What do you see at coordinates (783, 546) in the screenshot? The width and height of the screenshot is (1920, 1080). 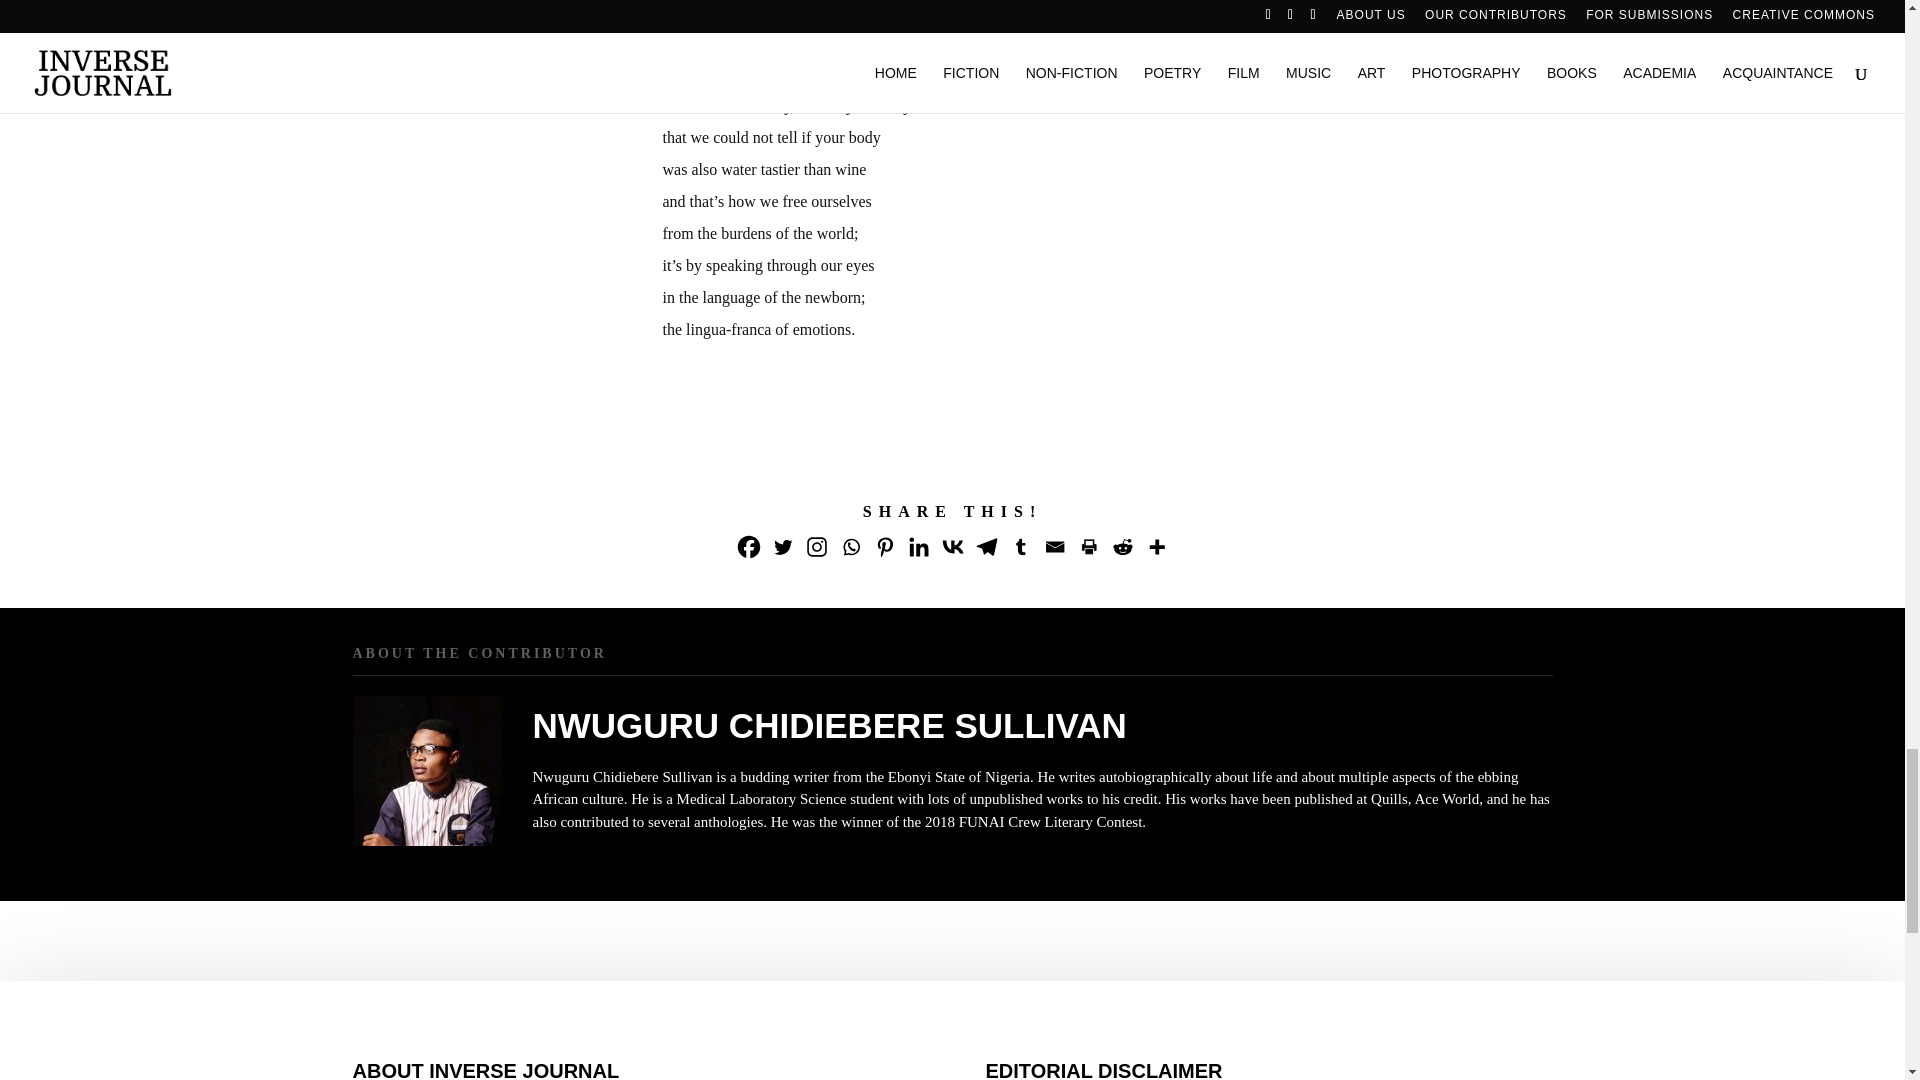 I see `Twitter` at bounding box center [783, 546].